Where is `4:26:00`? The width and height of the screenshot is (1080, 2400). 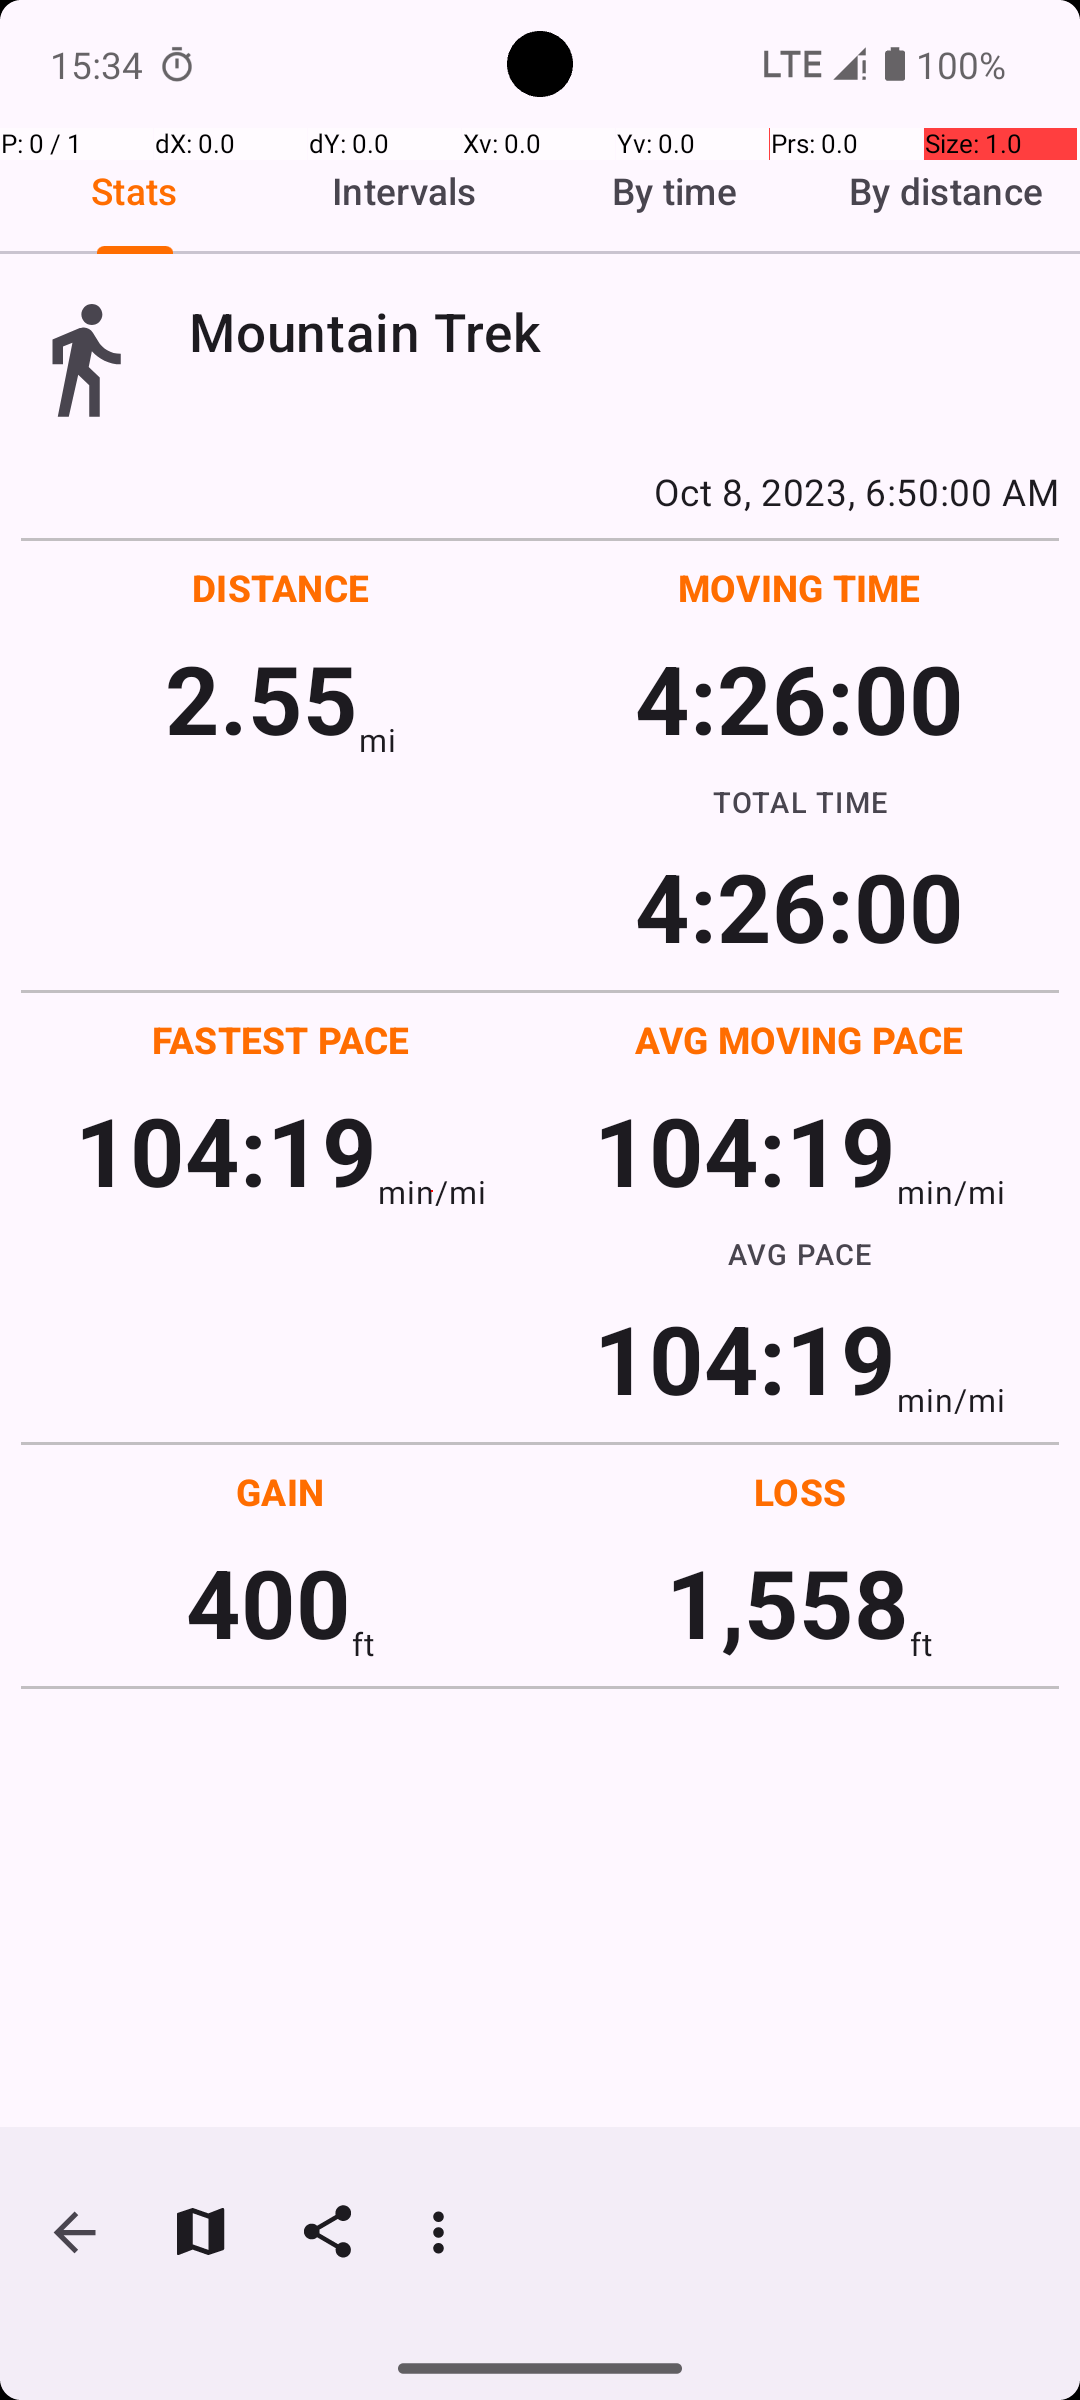
4:26:00 is located at coordinates (799, 698).